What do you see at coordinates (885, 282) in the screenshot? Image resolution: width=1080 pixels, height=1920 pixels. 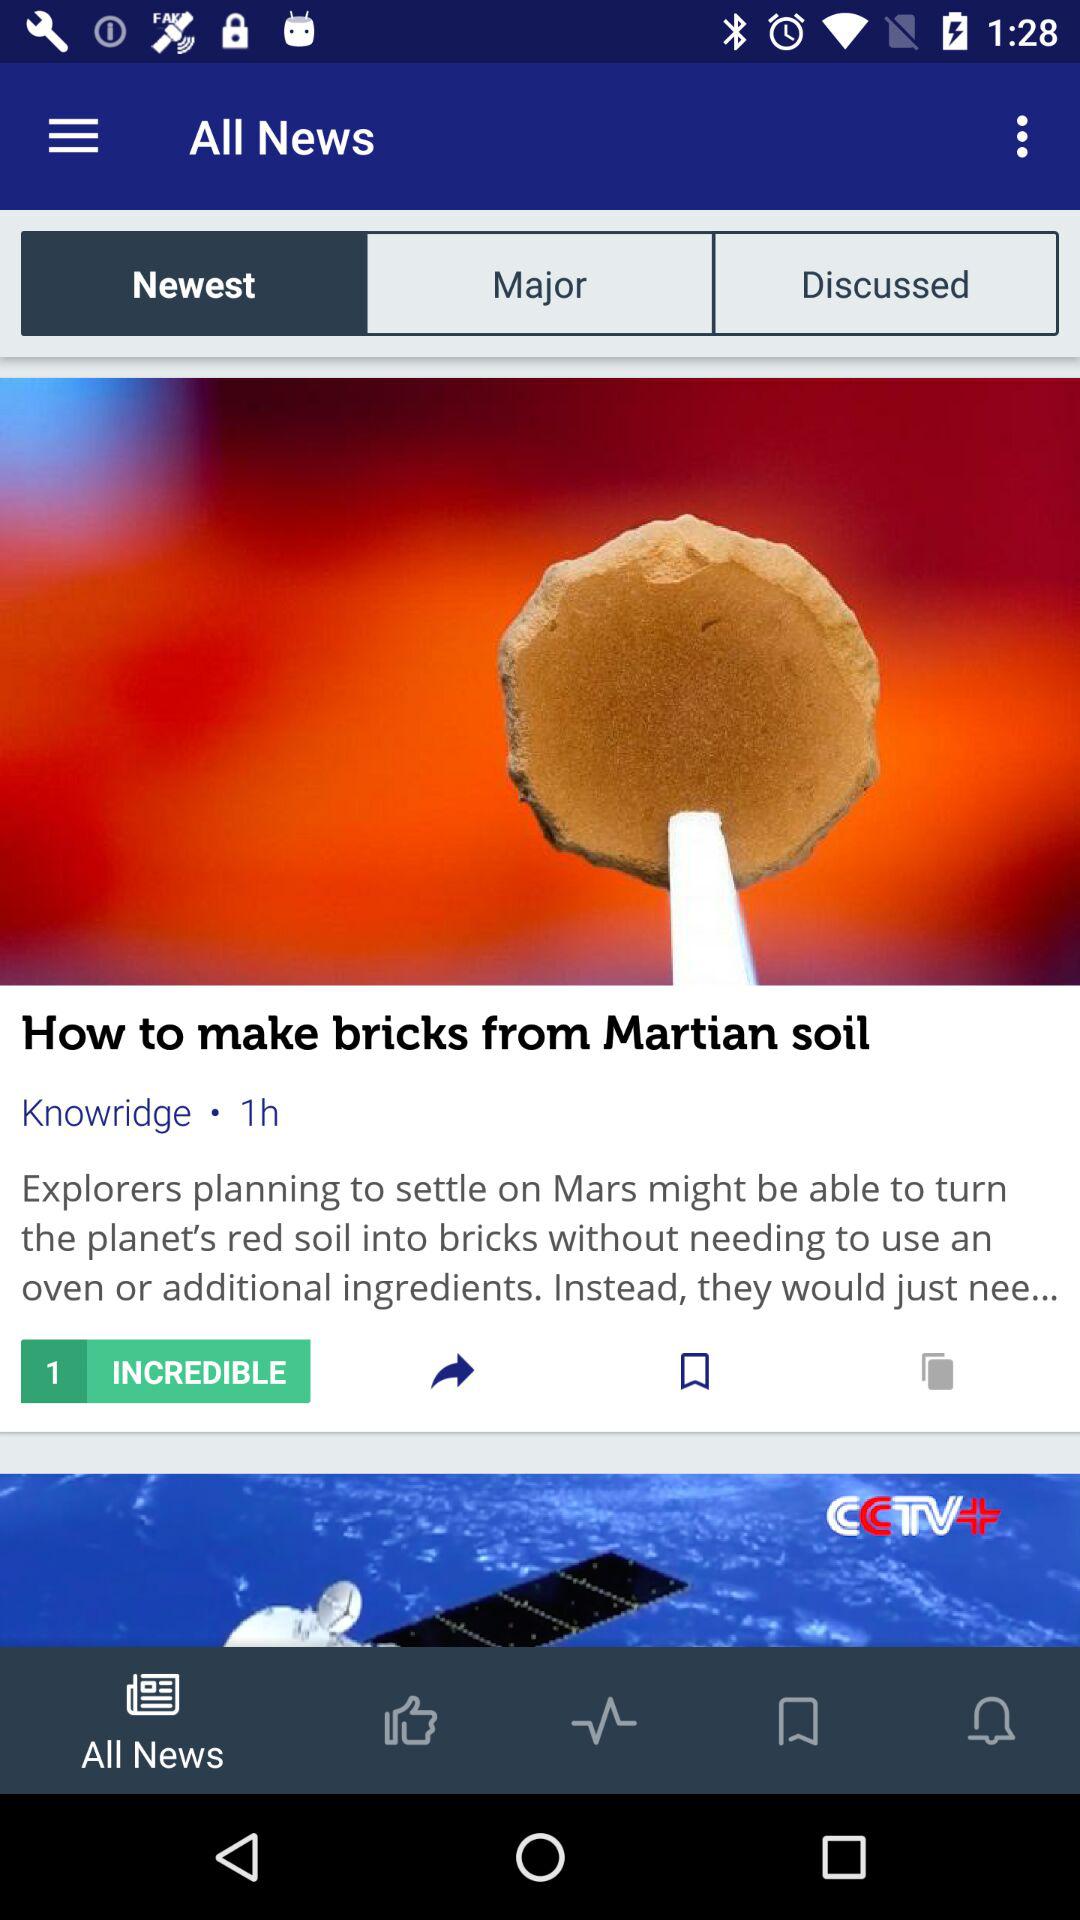 I see `turn on discussed icon` at bounding box center [885, 282].